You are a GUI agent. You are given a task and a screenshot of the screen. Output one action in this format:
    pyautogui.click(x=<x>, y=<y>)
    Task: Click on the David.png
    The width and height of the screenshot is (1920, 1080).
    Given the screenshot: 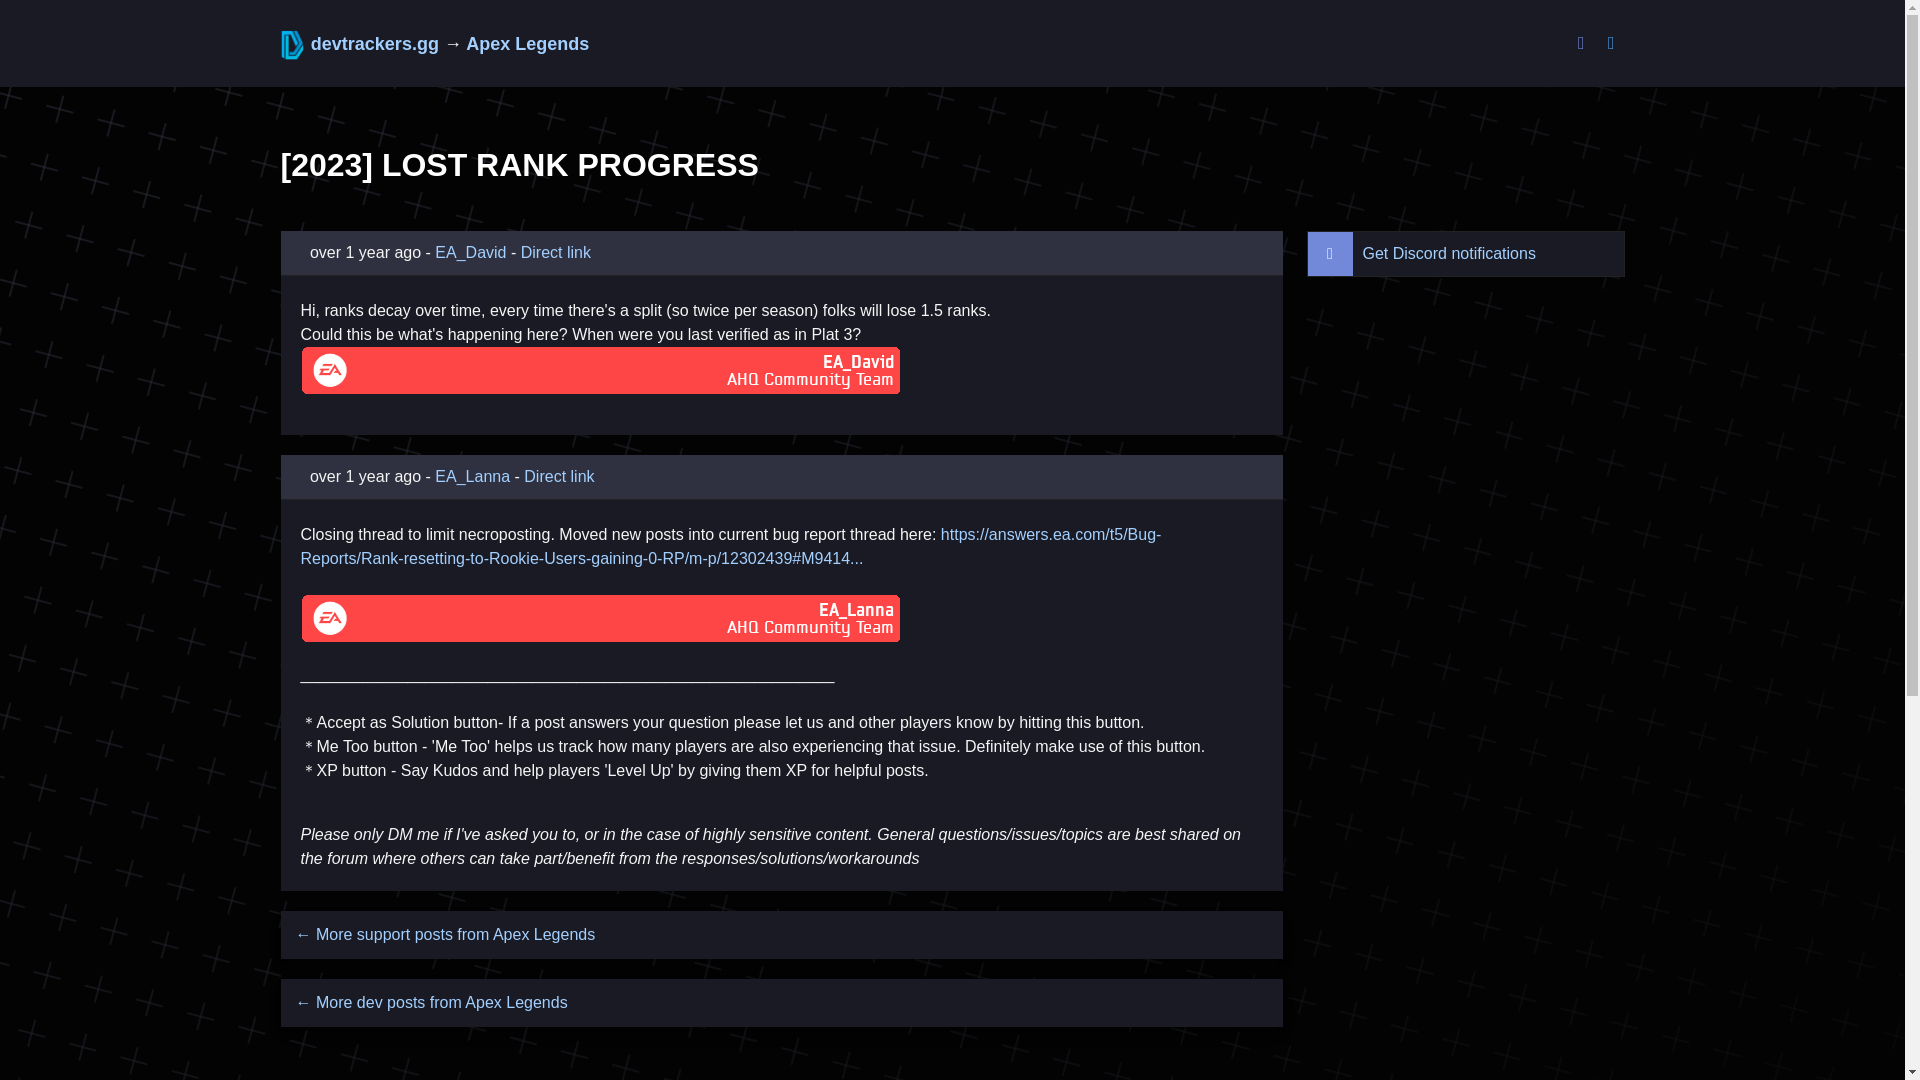 What is the action you would take?
    pyautogui.click(x=600, y=372)
    